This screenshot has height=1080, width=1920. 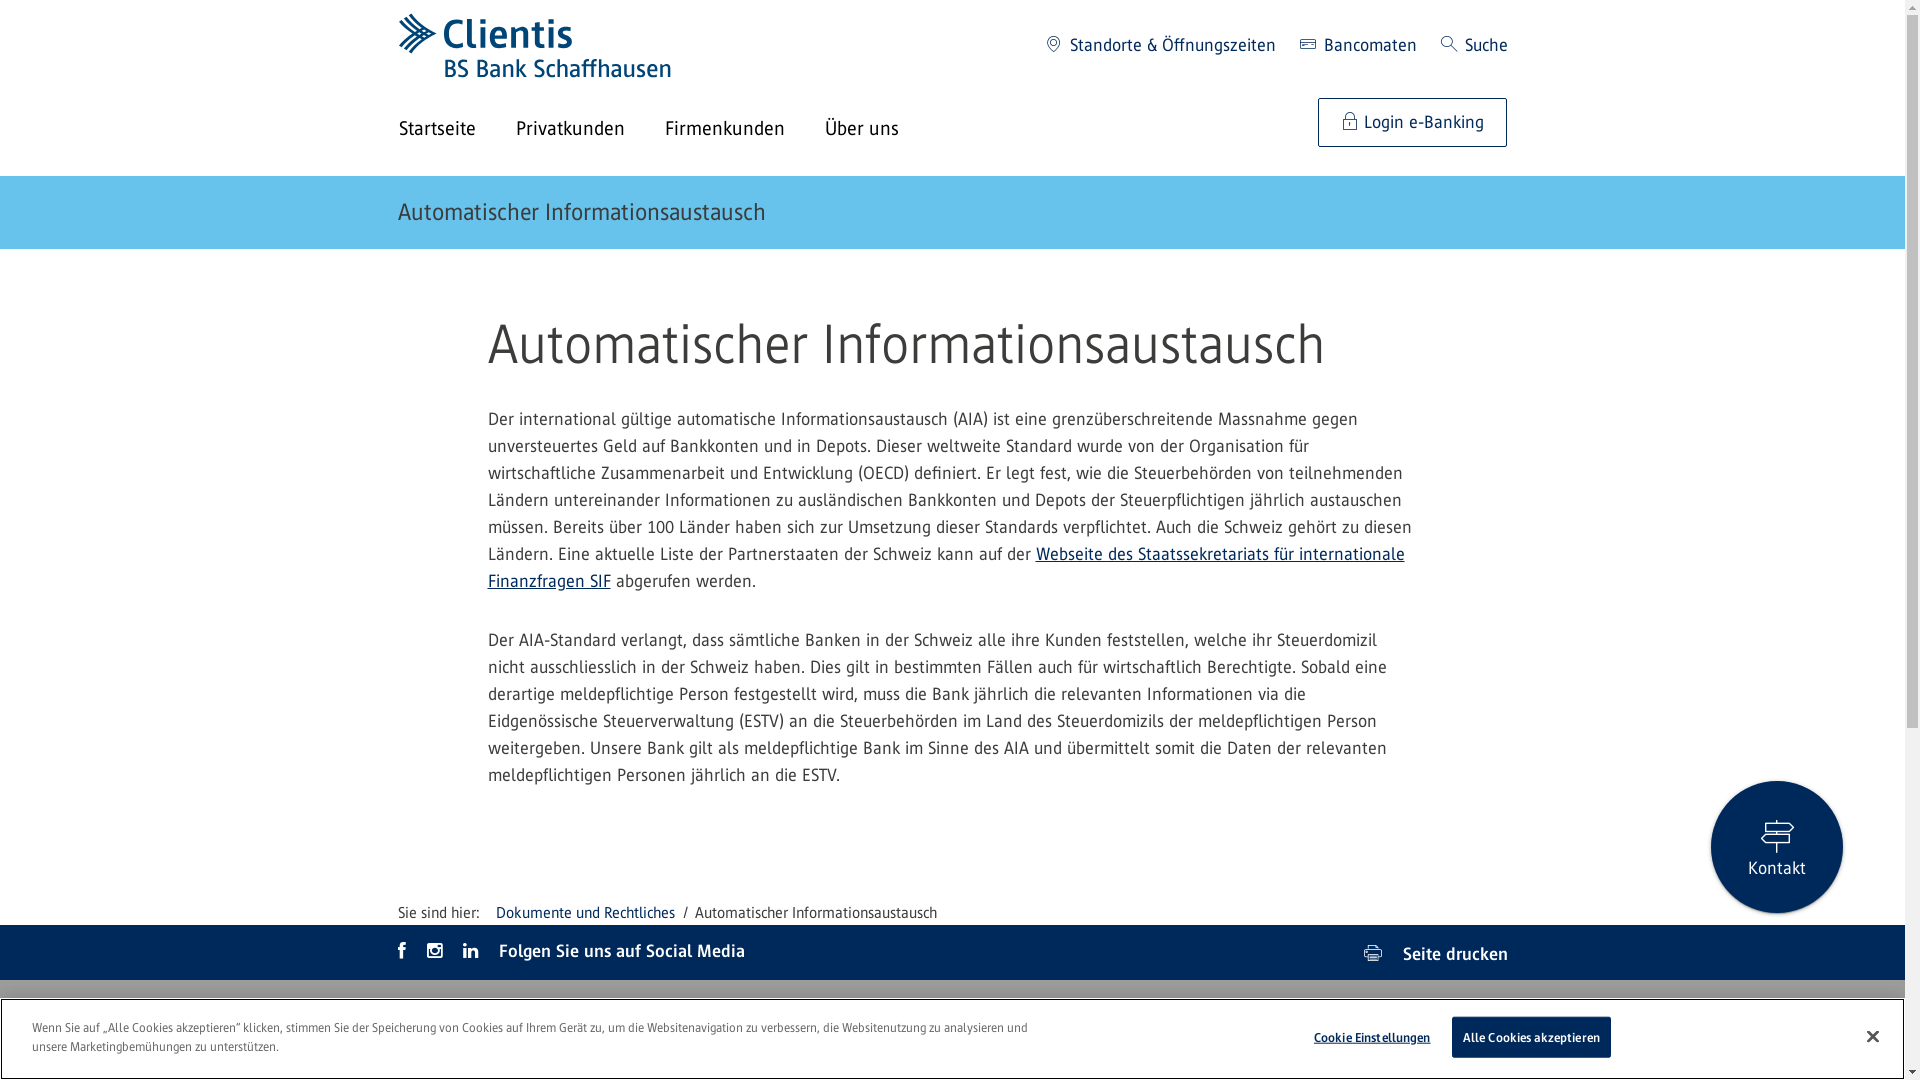 What do you see at coordinates (1372, 1038) in the screenshot?
I see `Cookie Einstellungen` at bounding box center [1372, 1038].